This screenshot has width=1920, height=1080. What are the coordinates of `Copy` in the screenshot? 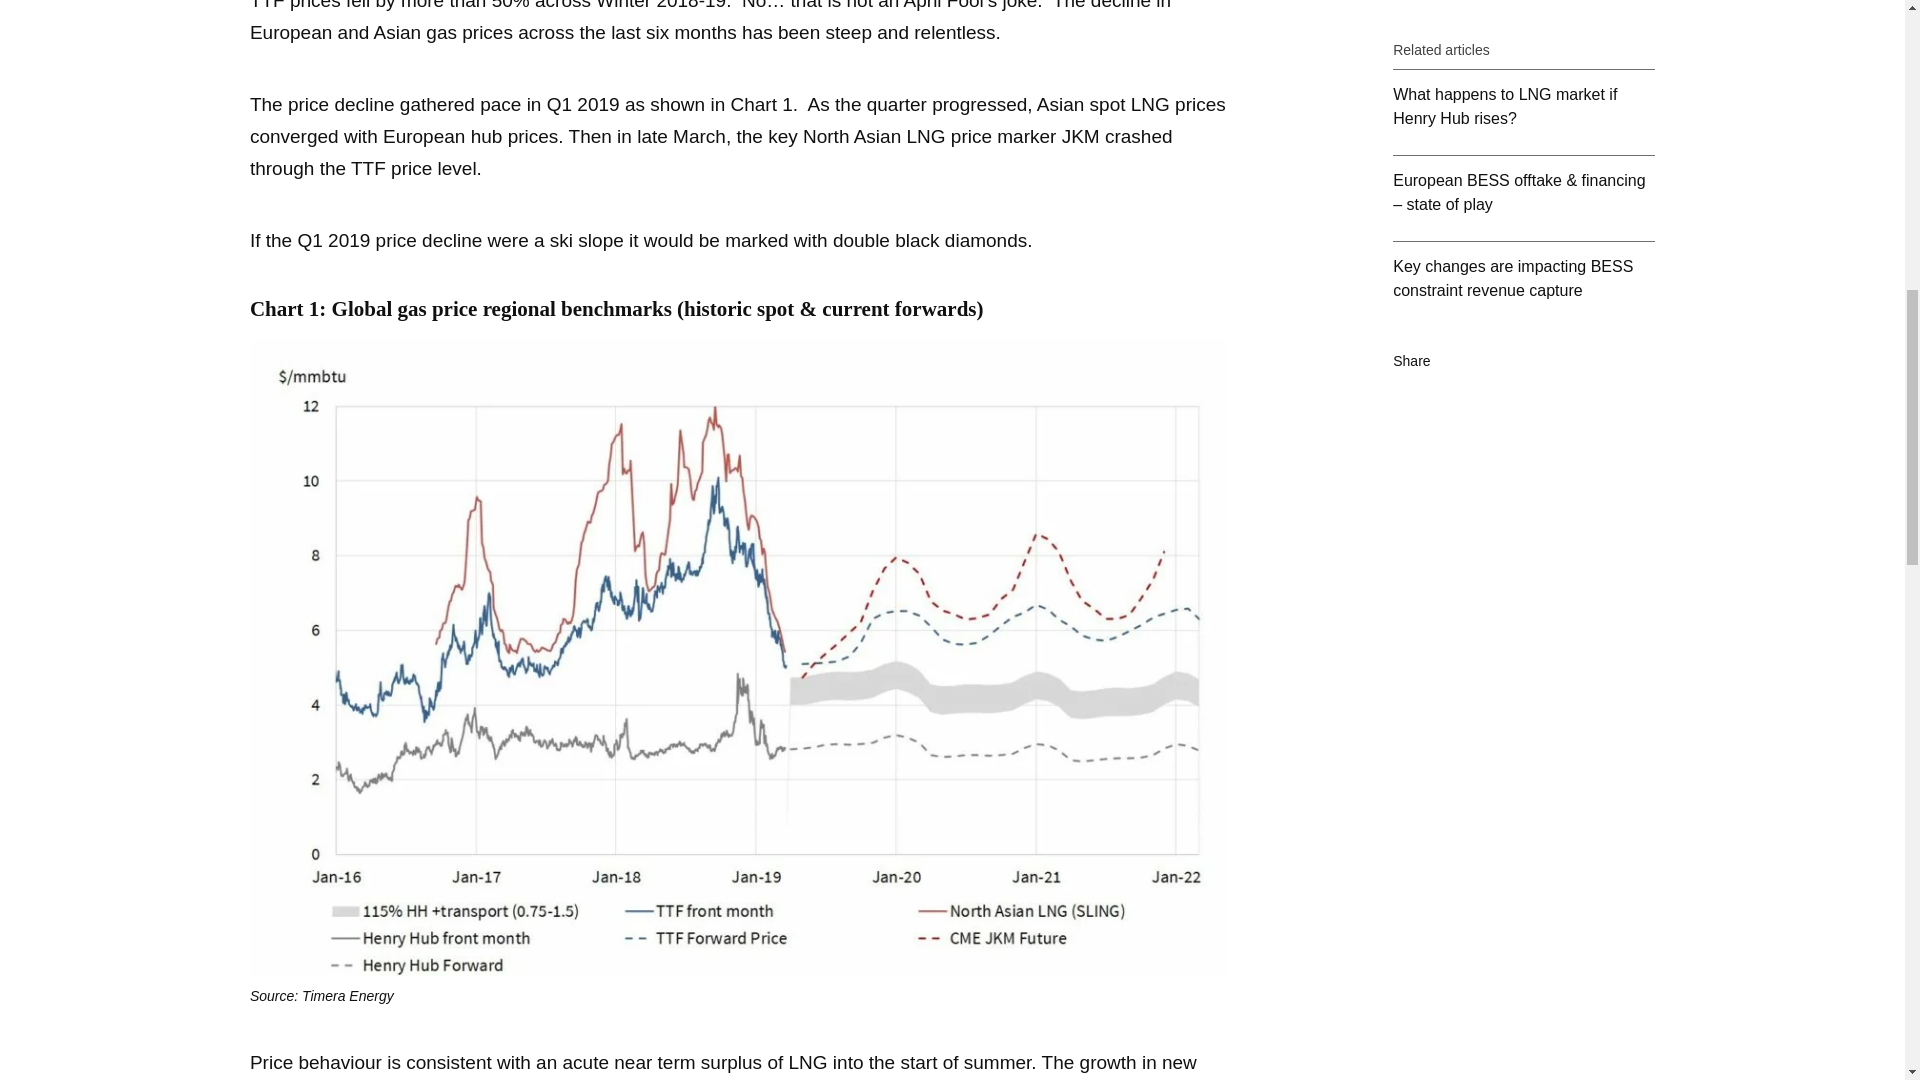 It's located at (1553, 232).